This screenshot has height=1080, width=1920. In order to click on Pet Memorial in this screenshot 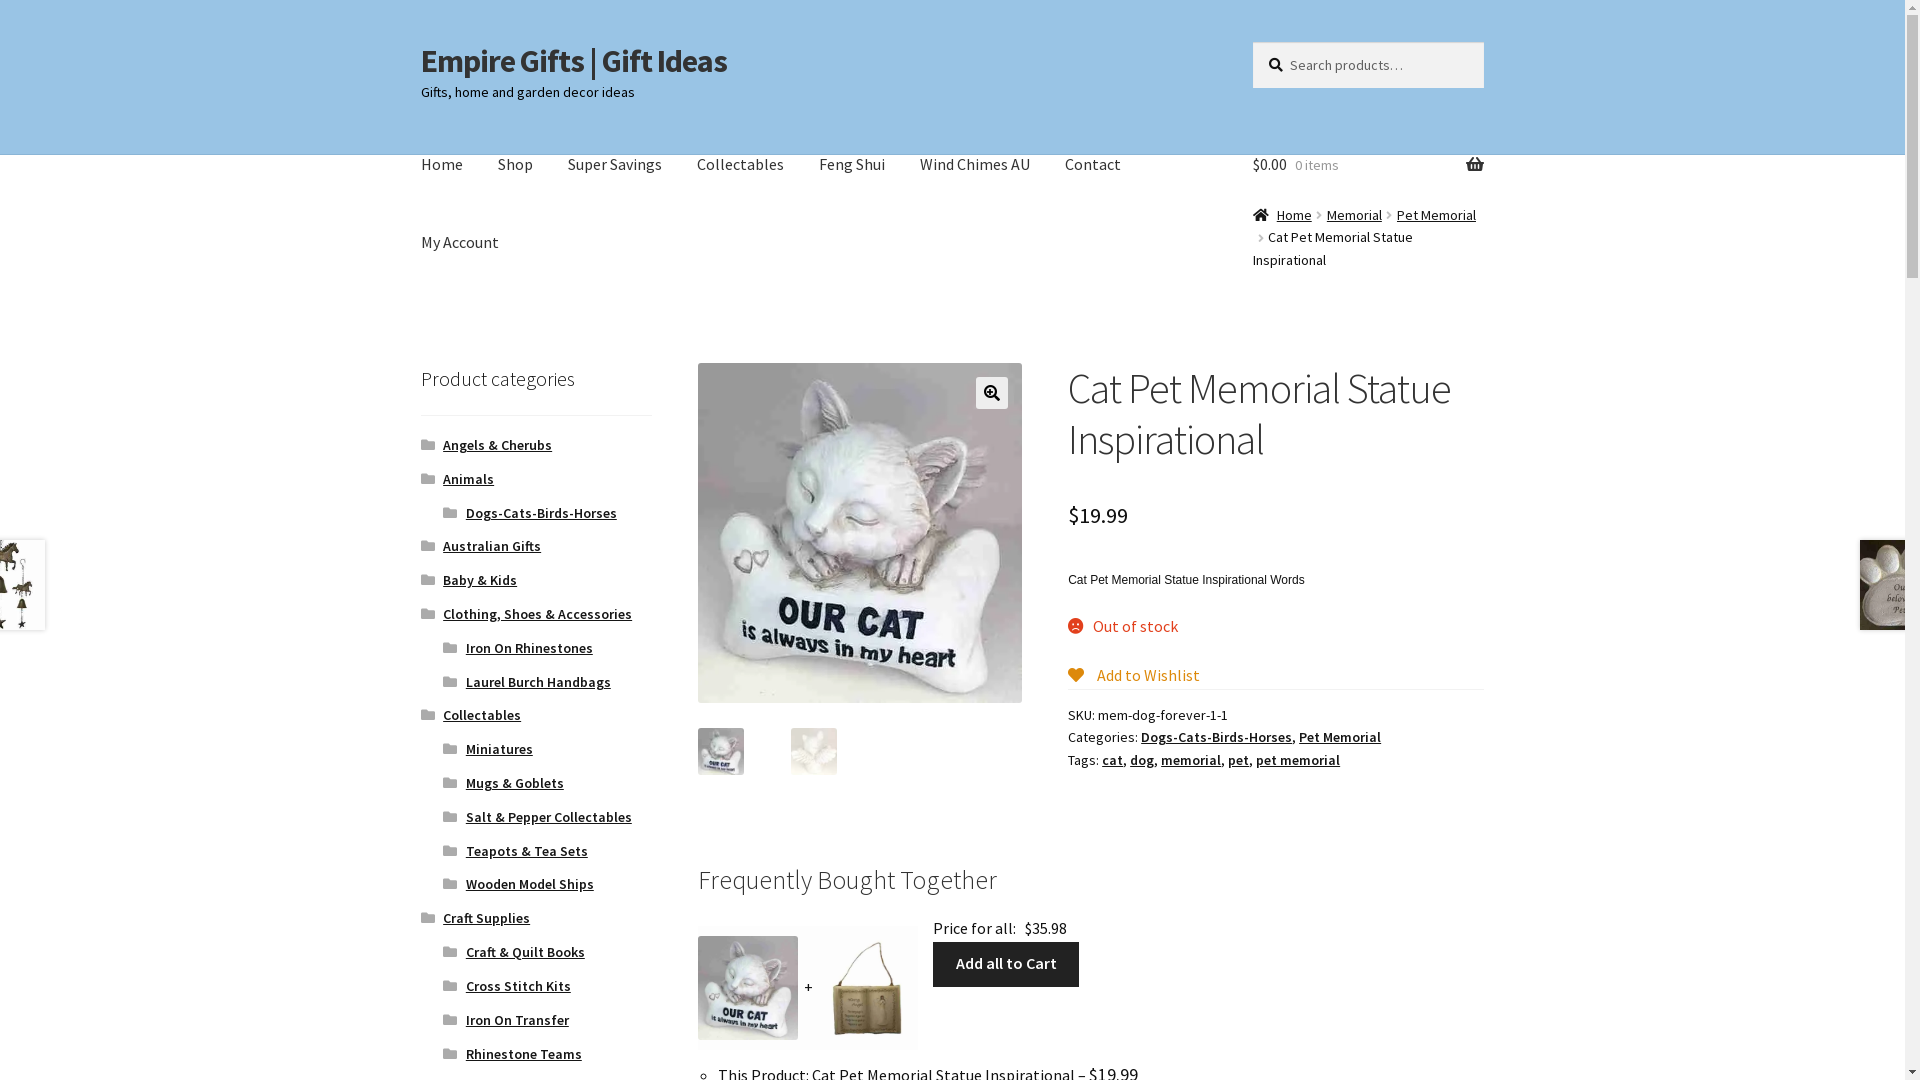, I will do `click(1340, 737)`.